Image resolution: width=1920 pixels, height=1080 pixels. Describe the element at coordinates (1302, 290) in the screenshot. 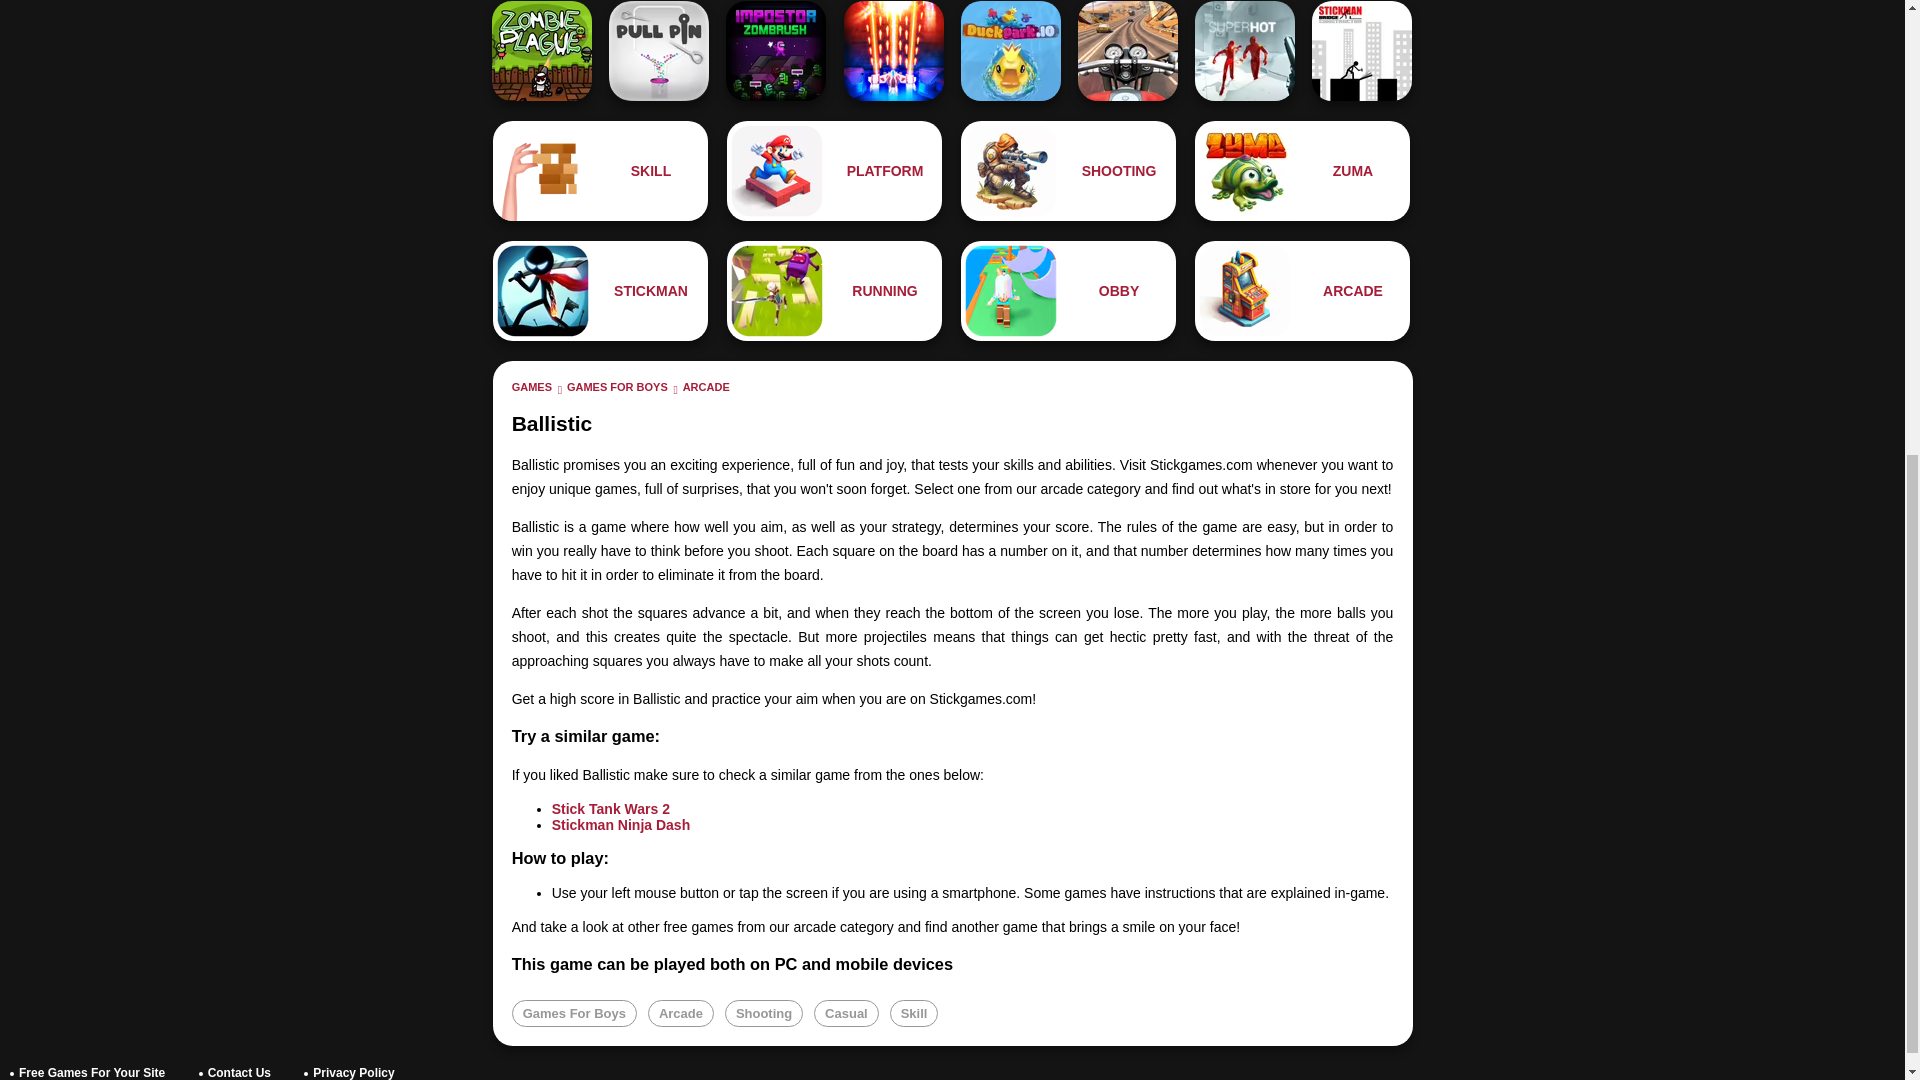

I see `ARCADE` at that location.